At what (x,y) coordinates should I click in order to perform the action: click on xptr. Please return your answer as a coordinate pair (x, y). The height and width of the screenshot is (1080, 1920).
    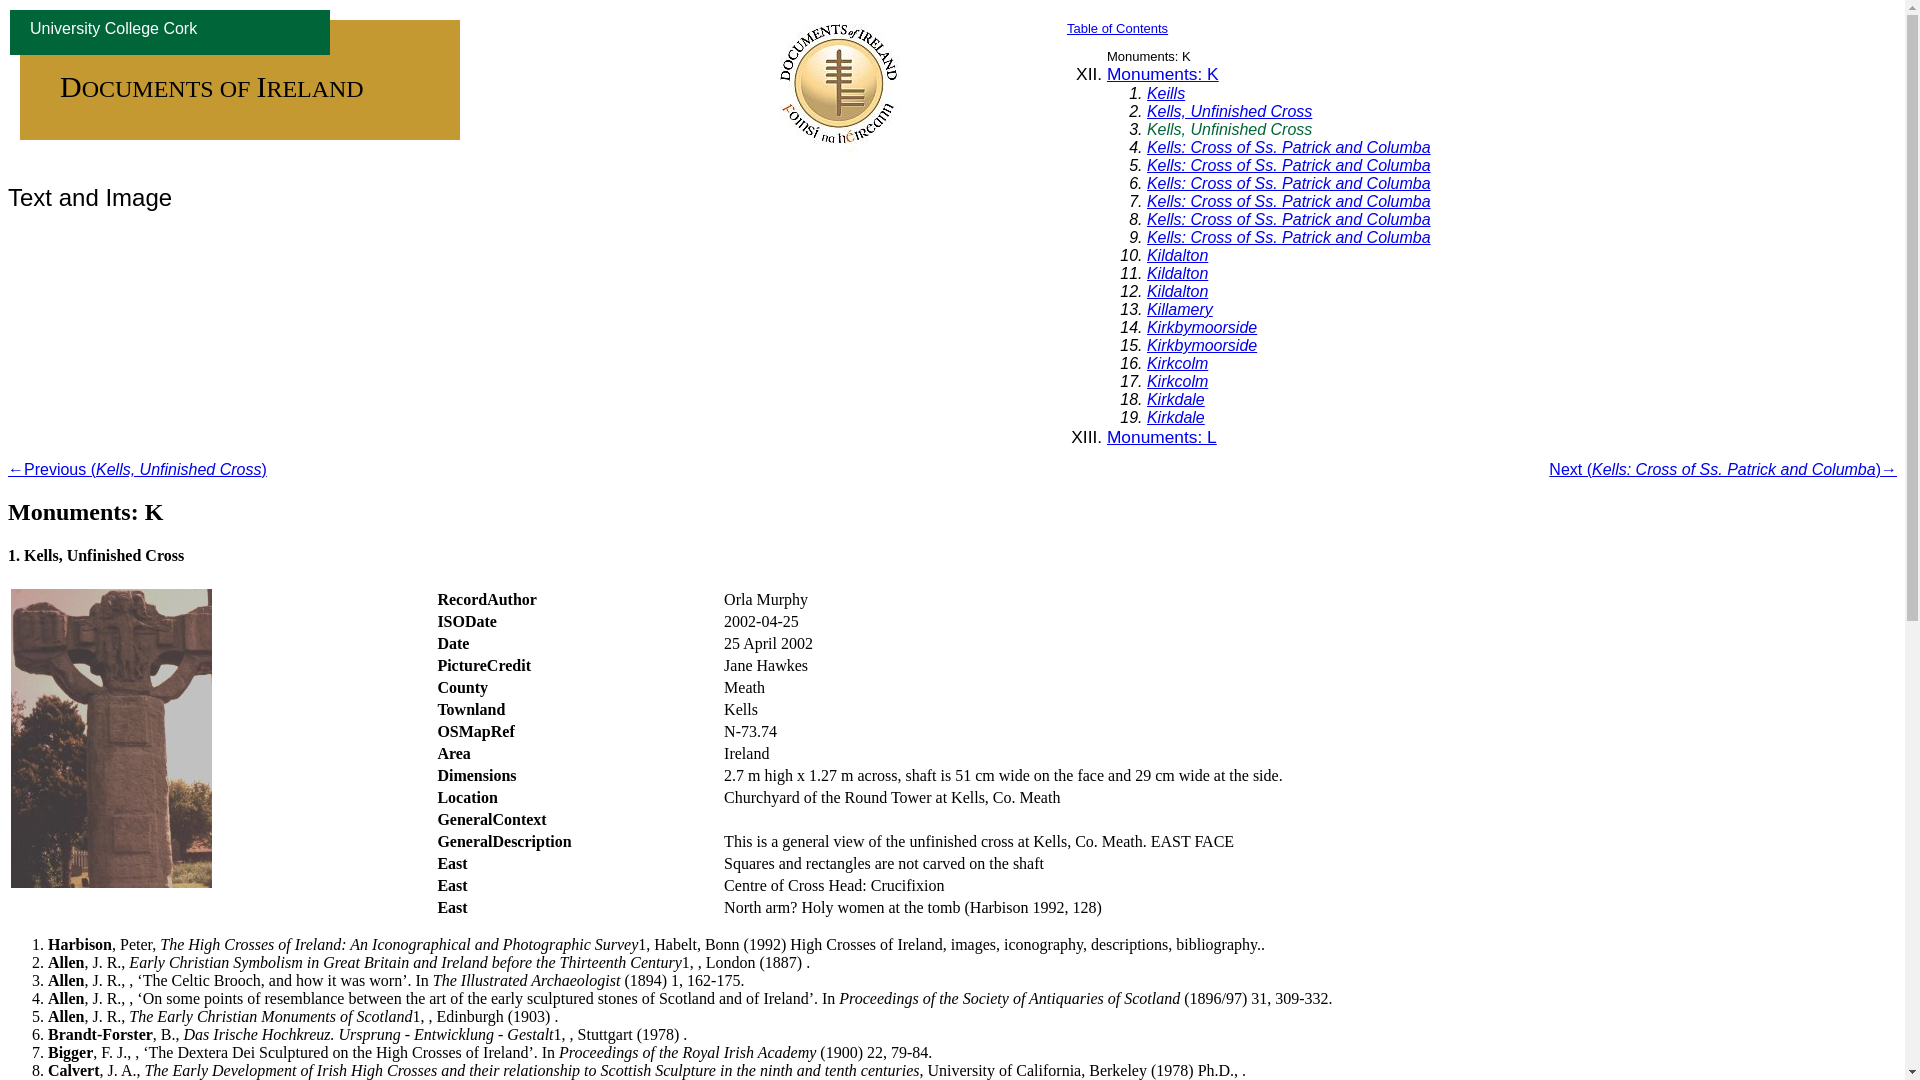
    Looking at the image, I should click on (1288, 218).